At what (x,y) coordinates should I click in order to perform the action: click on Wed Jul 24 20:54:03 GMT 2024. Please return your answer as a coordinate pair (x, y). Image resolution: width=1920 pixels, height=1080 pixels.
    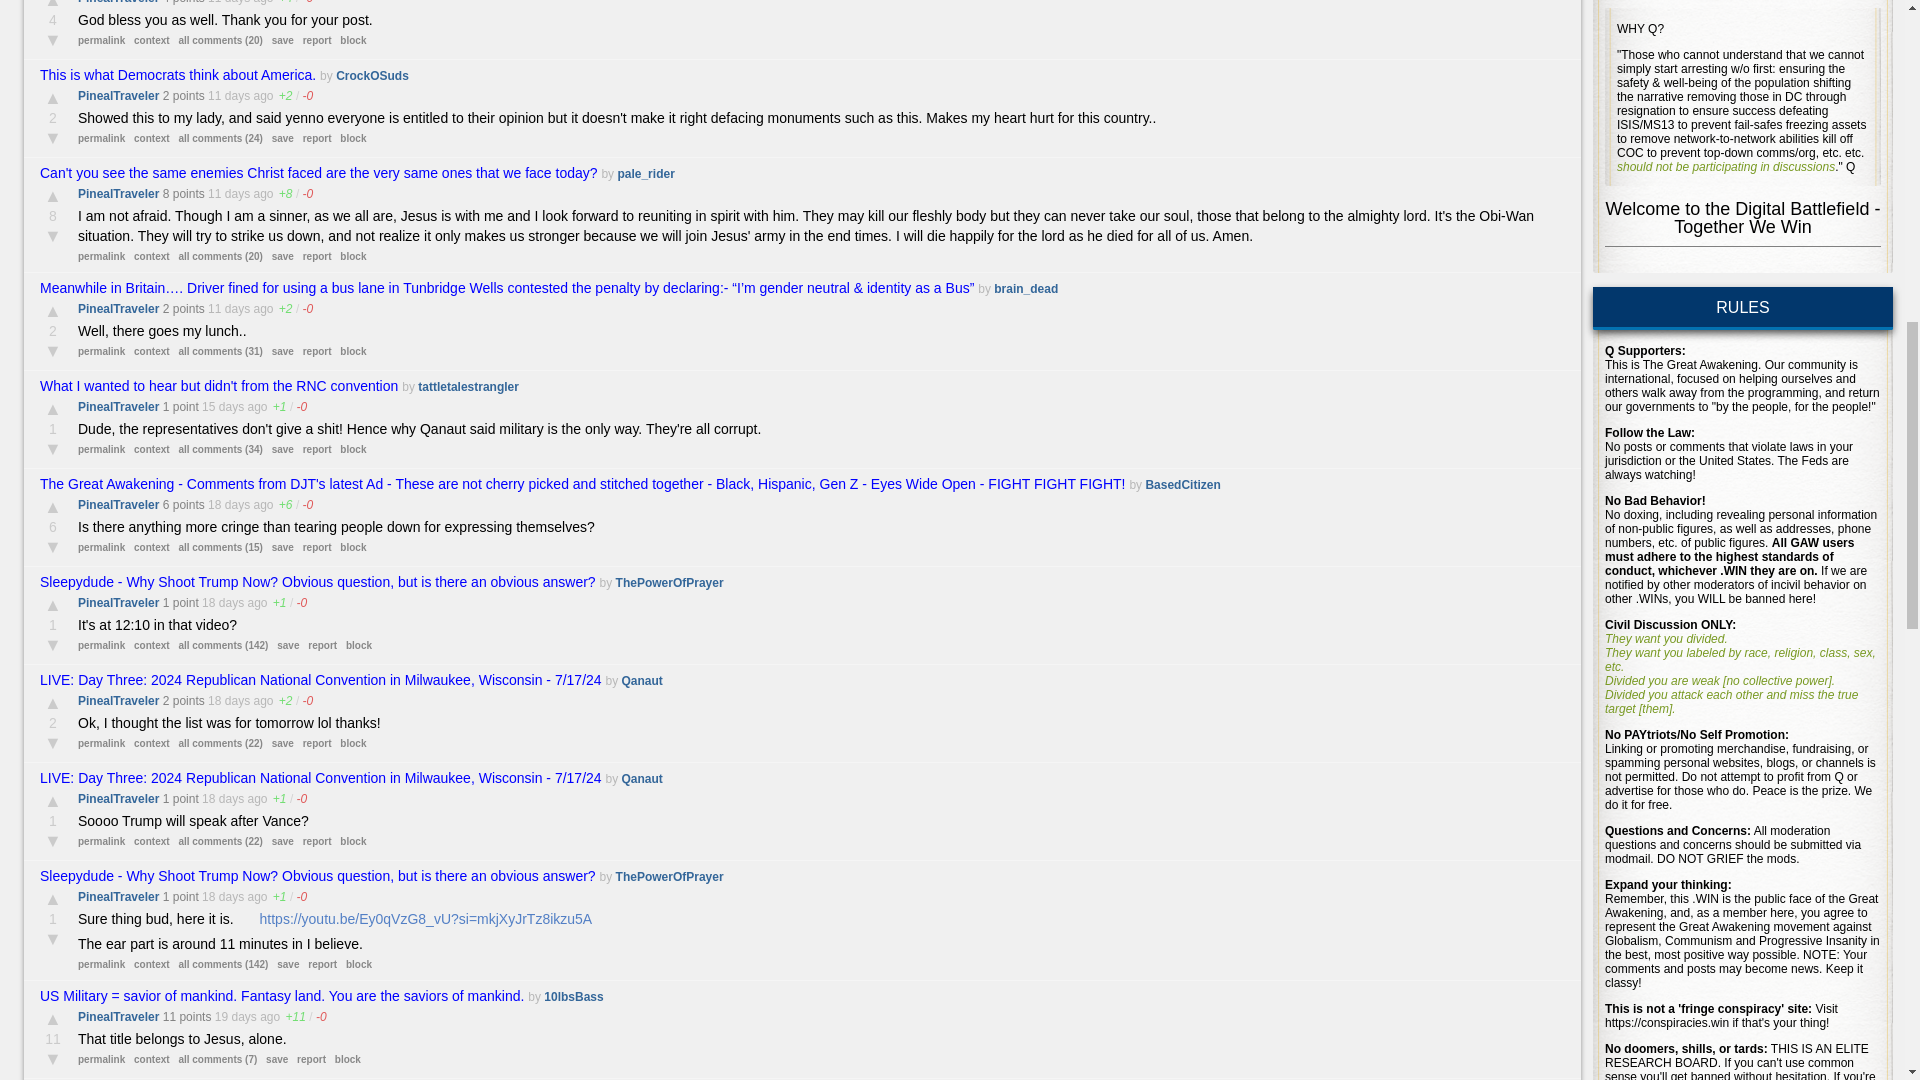
    Looking at the image, I should click on (228, 309).